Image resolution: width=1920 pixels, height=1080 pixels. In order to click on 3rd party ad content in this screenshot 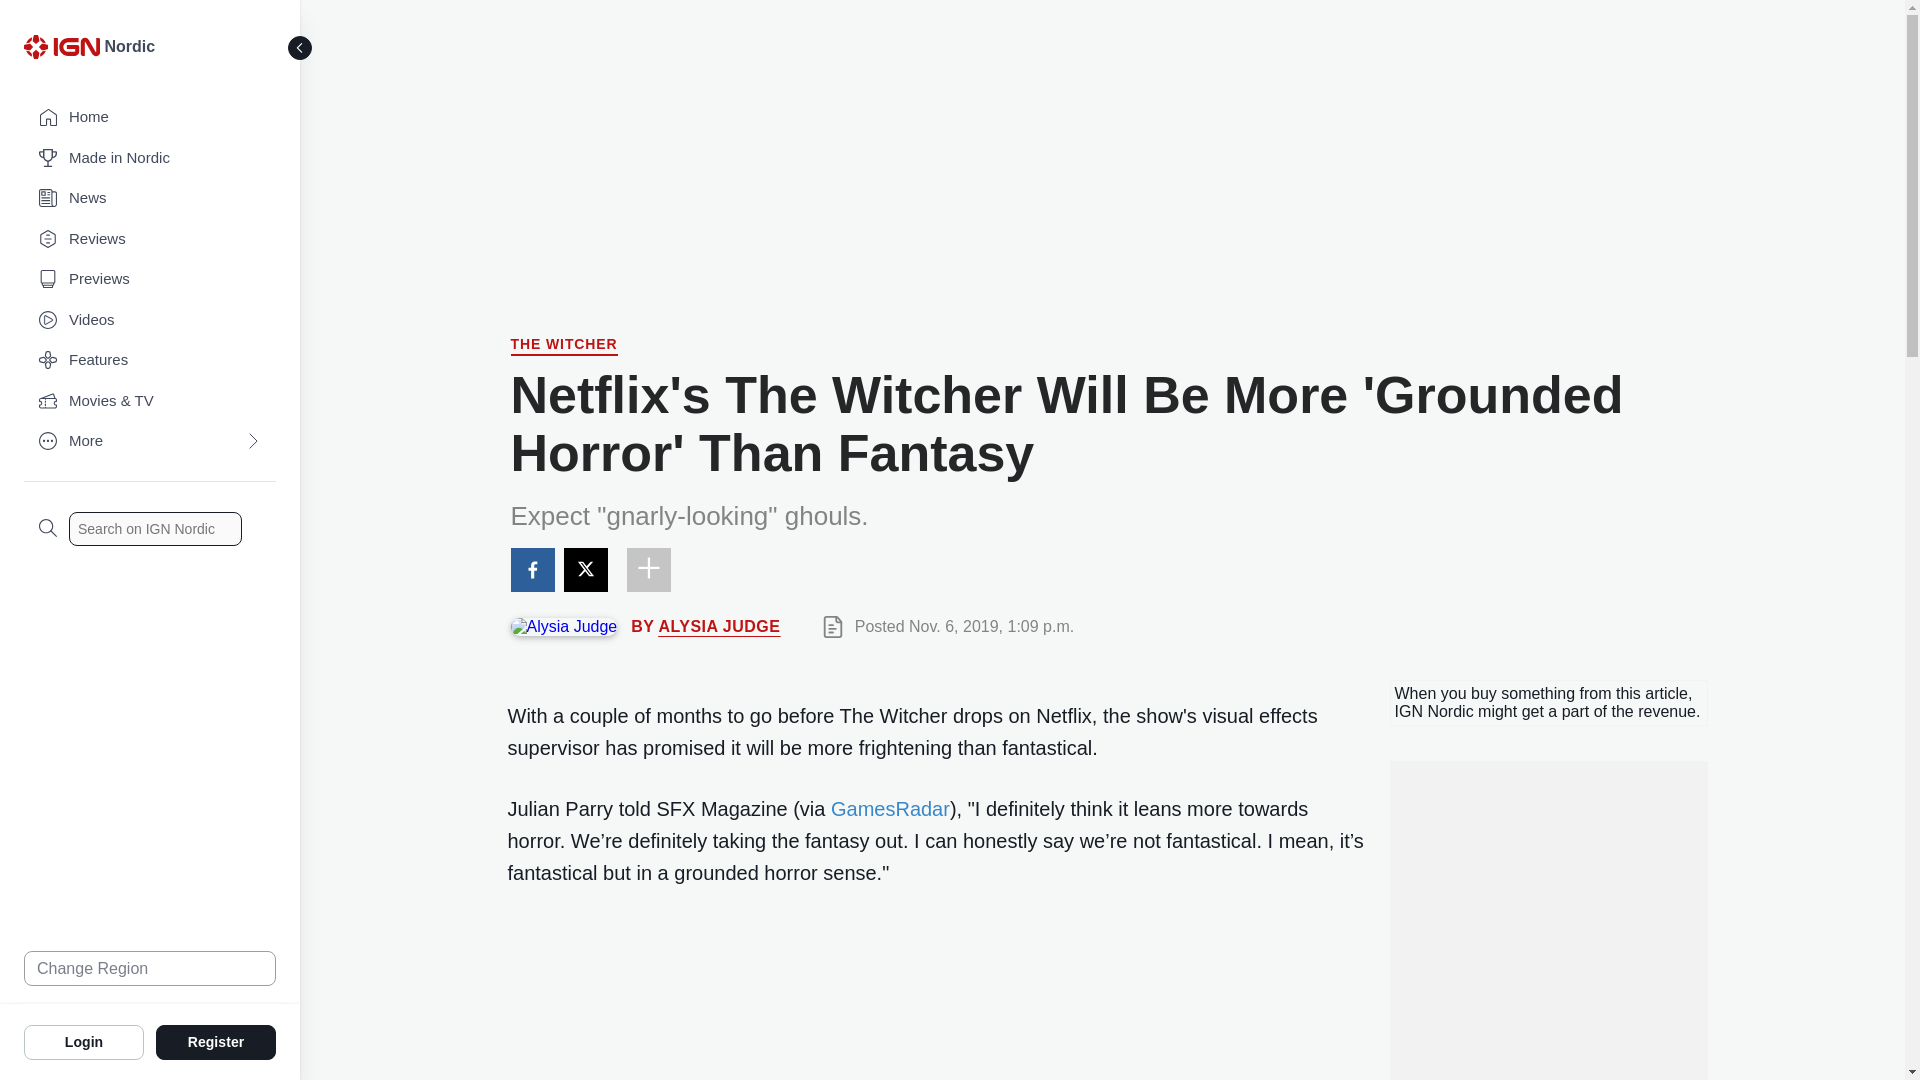, I will do `click(1102, 145)`.